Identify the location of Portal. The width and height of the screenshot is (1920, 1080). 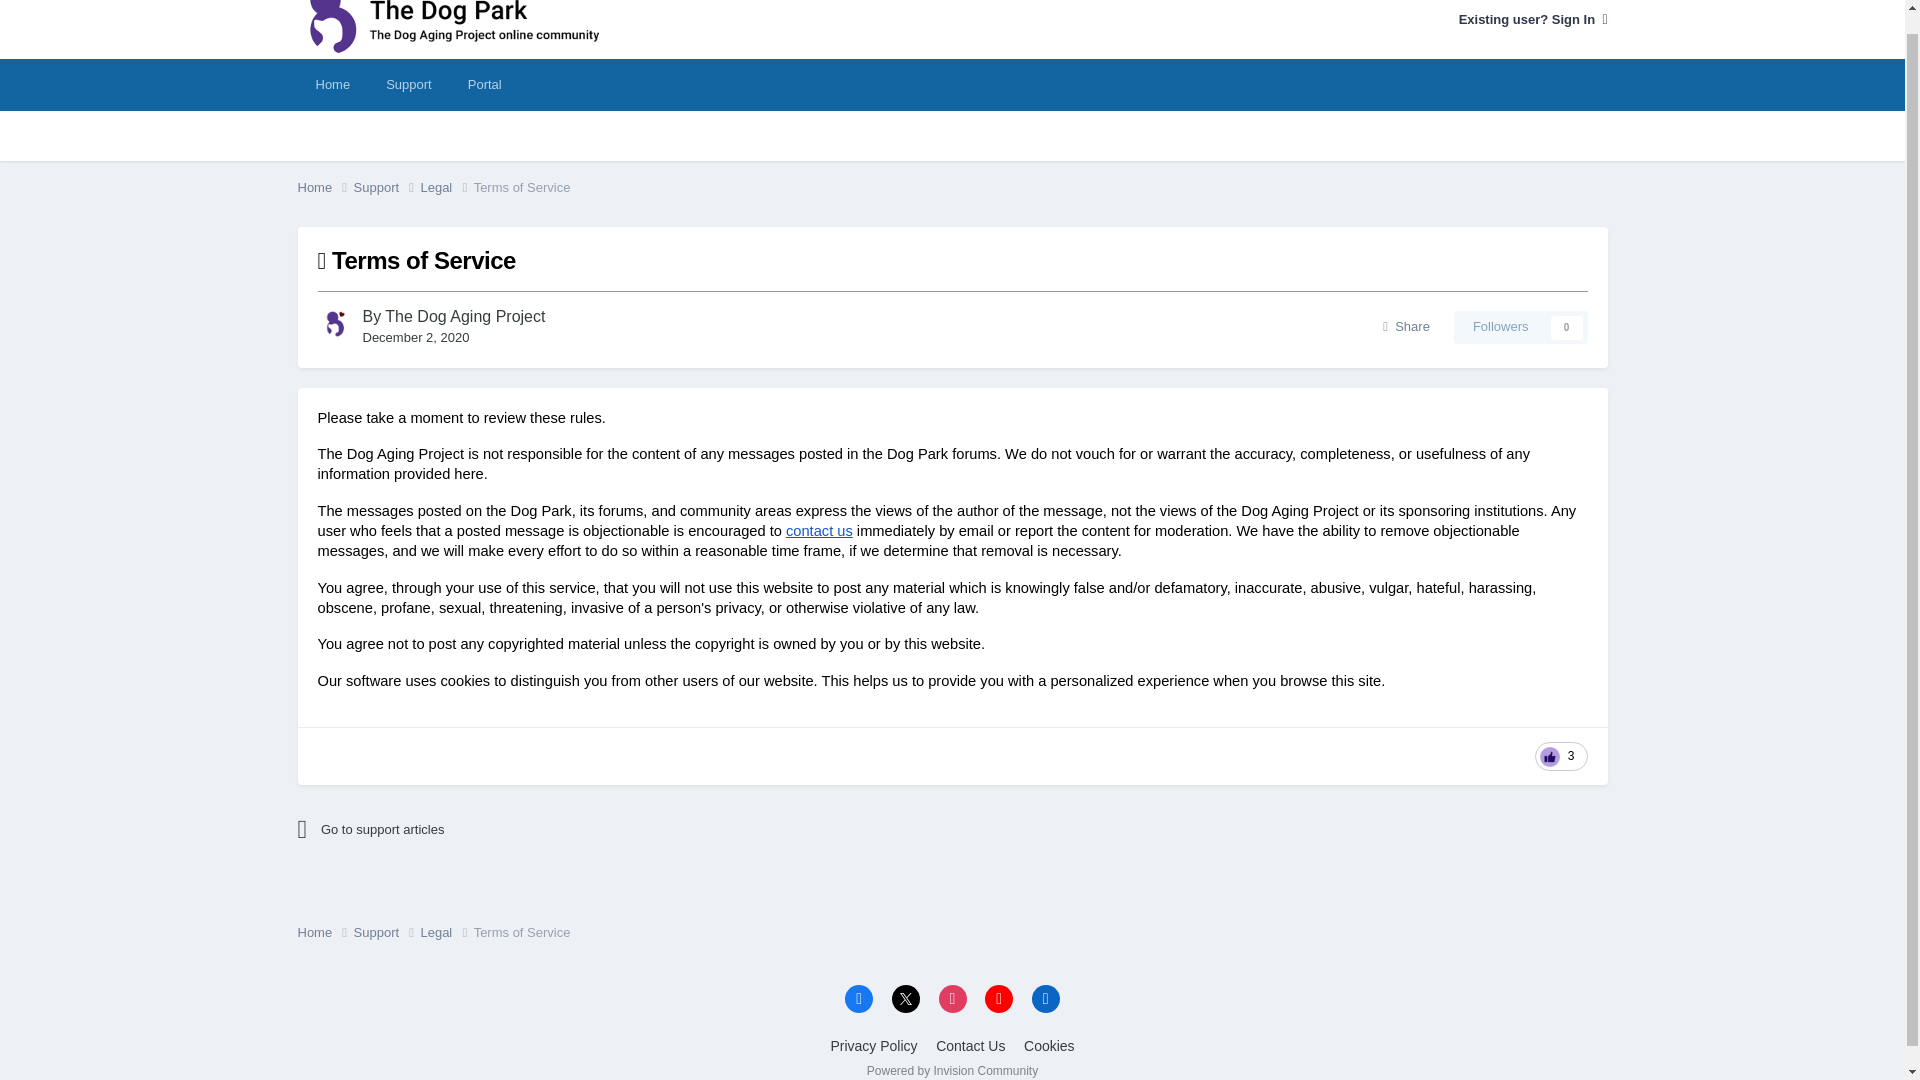
(484, 85).